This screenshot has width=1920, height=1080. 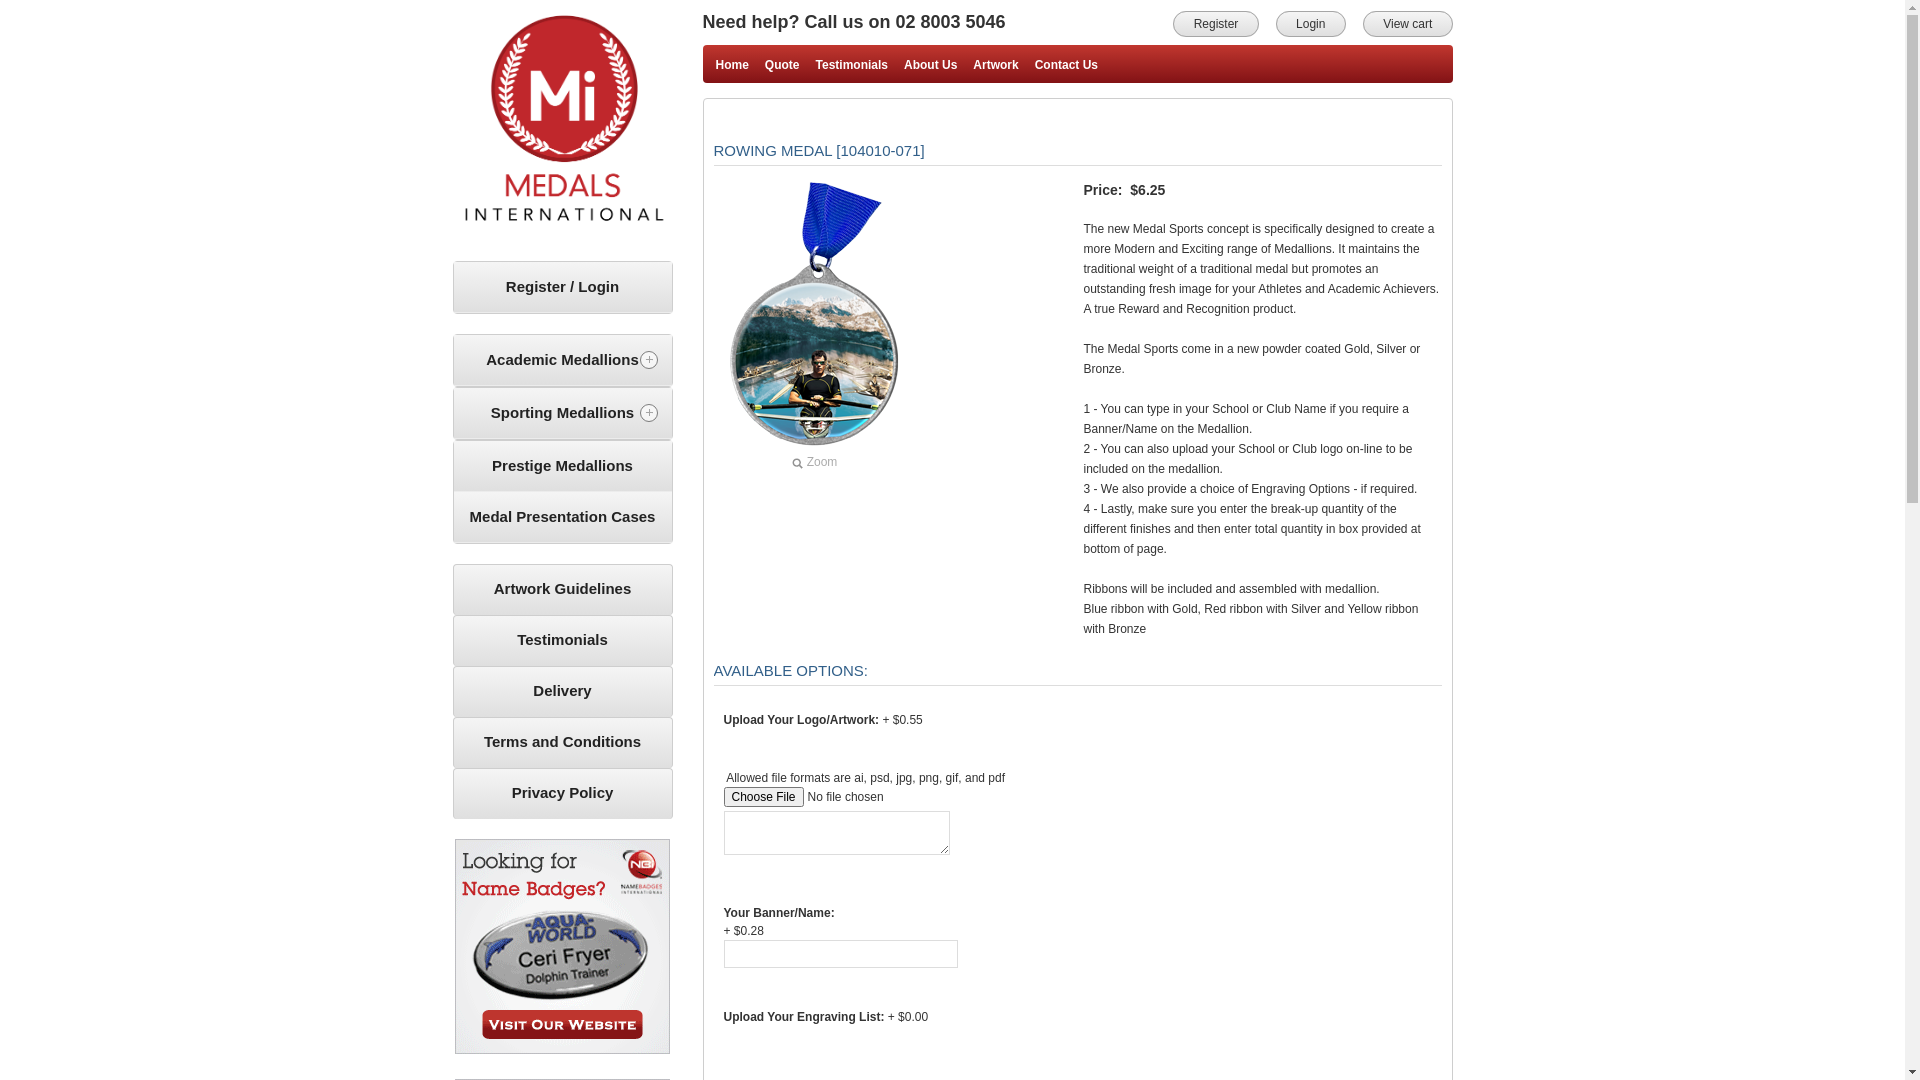 I want to click on Medal Presentation Cases, so click(x=563, y=518).